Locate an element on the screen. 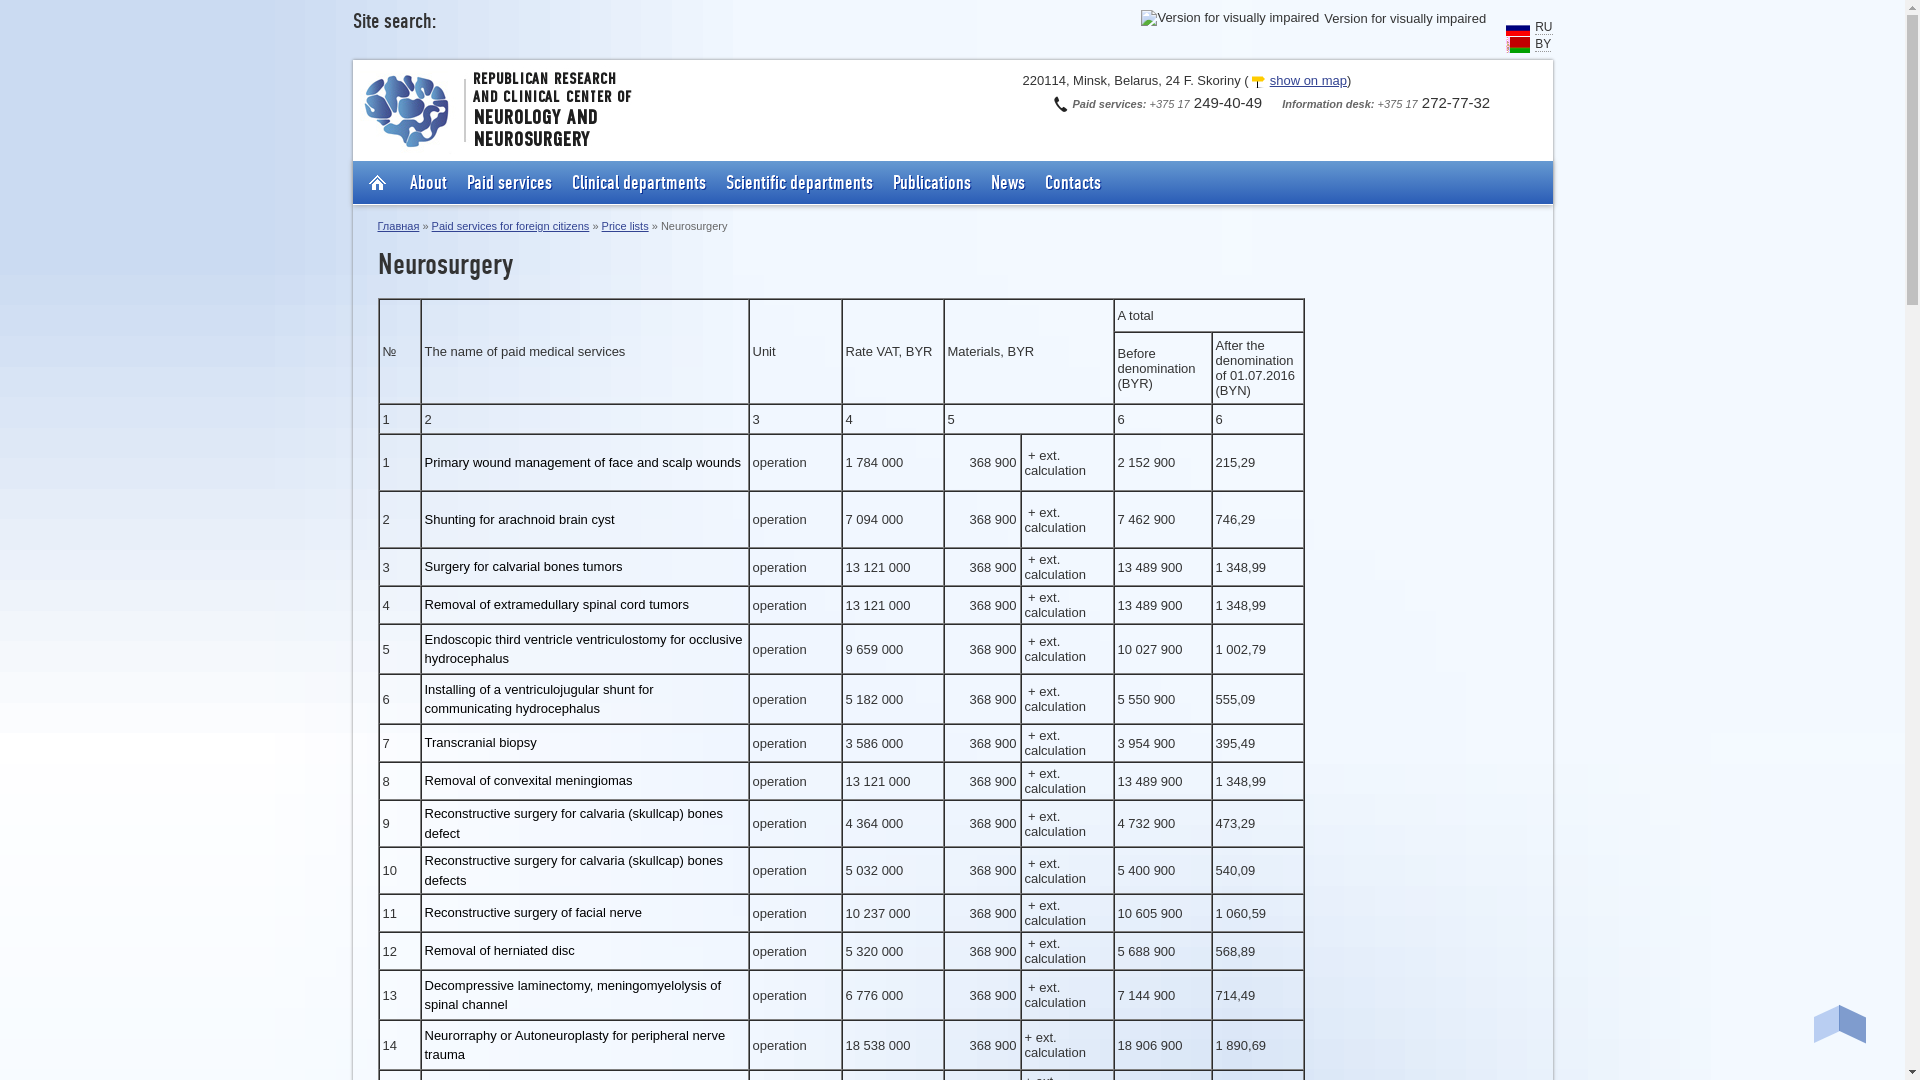 The height and width of the screenshot is (1080, 1920). Paid services is located at coordinates (508, 183).